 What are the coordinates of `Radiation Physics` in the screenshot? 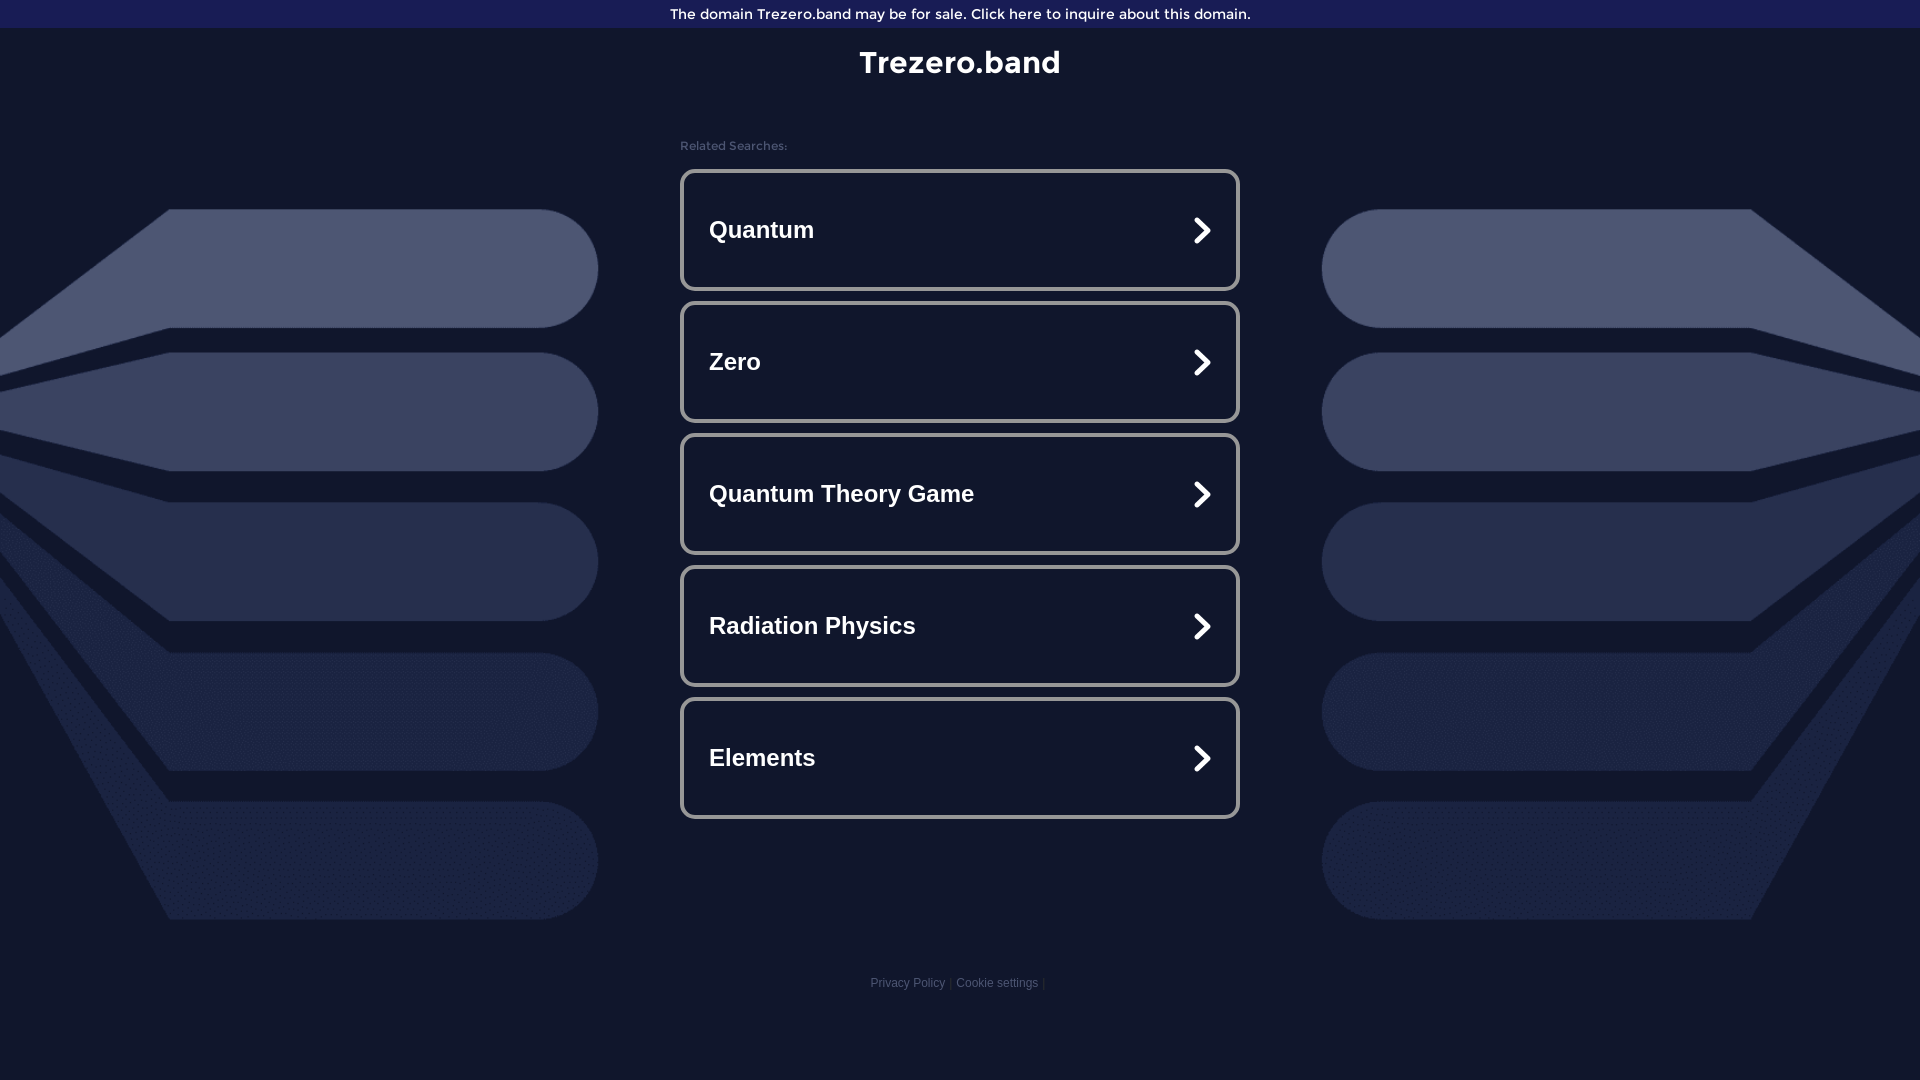 It's located at (960, 626).